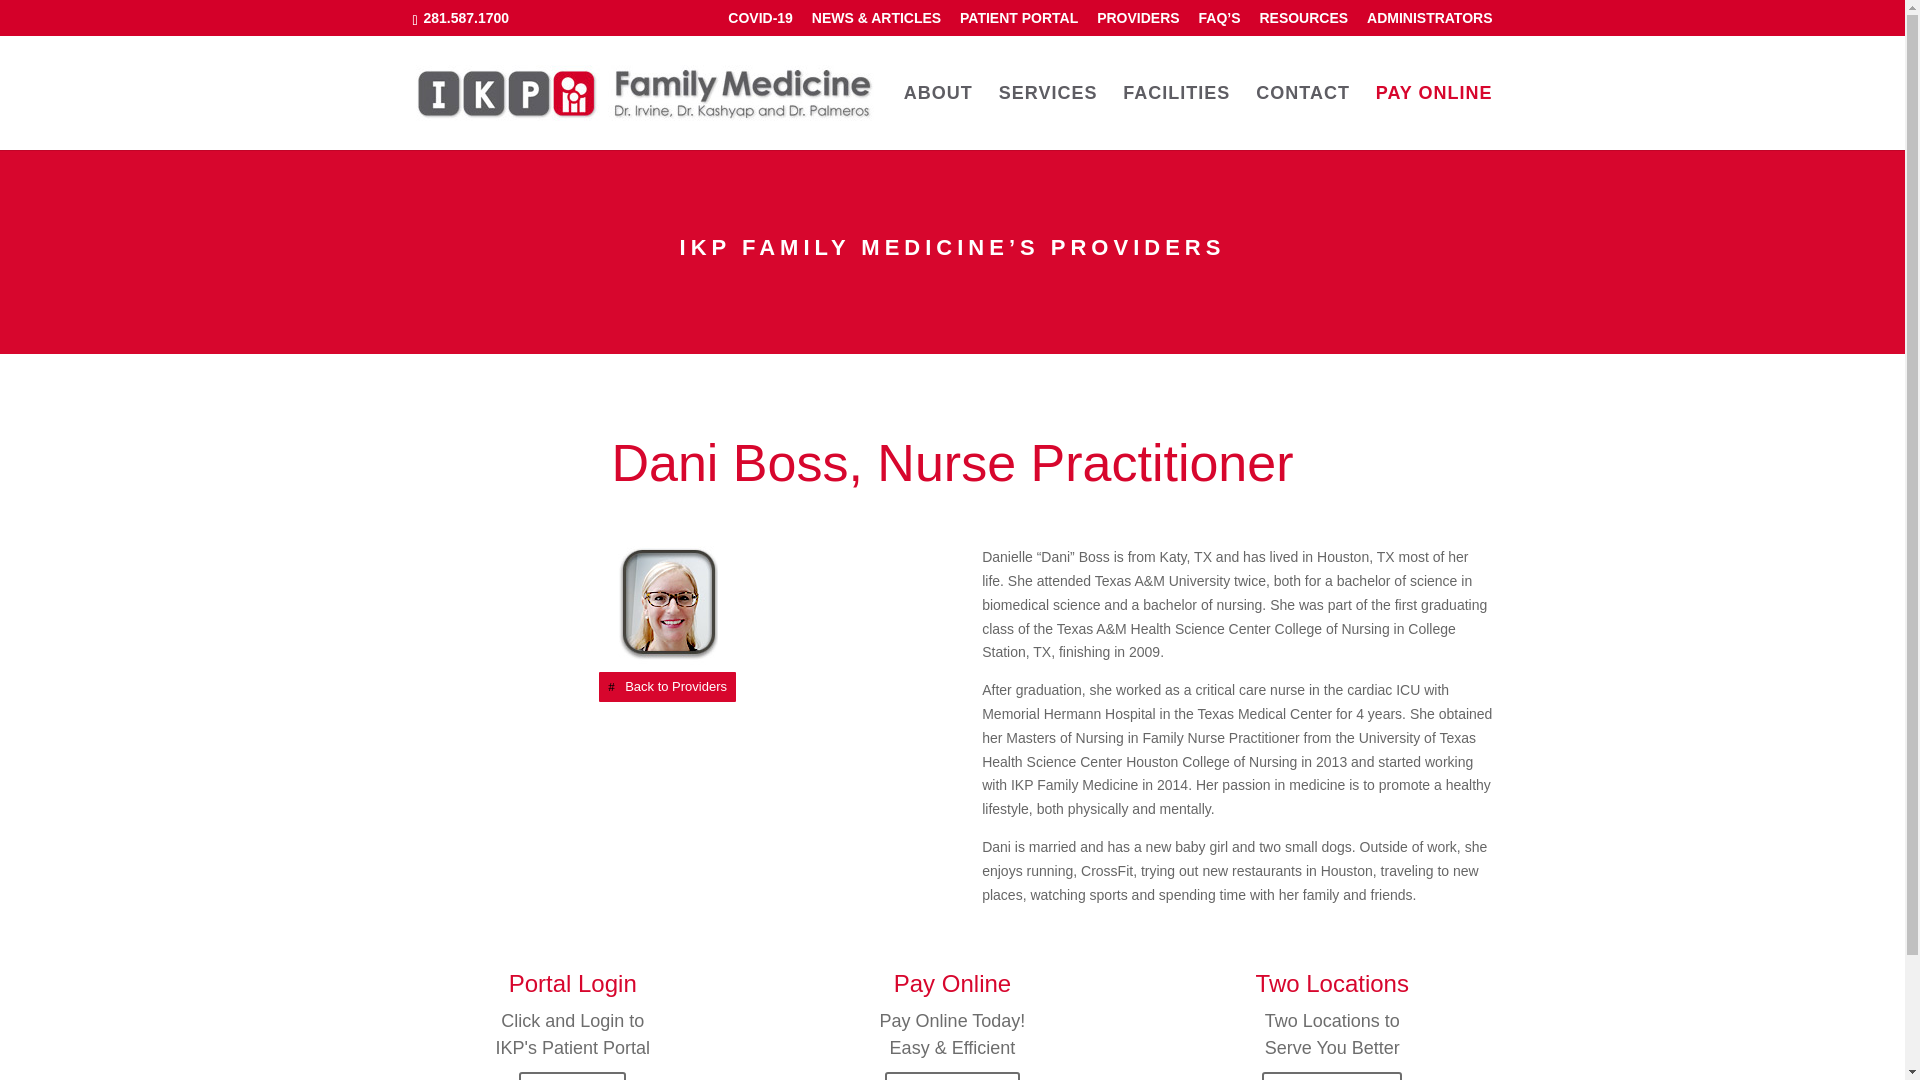 The image size is (1920, 1080). I want to click on Back to Providers, so click(667, 686).